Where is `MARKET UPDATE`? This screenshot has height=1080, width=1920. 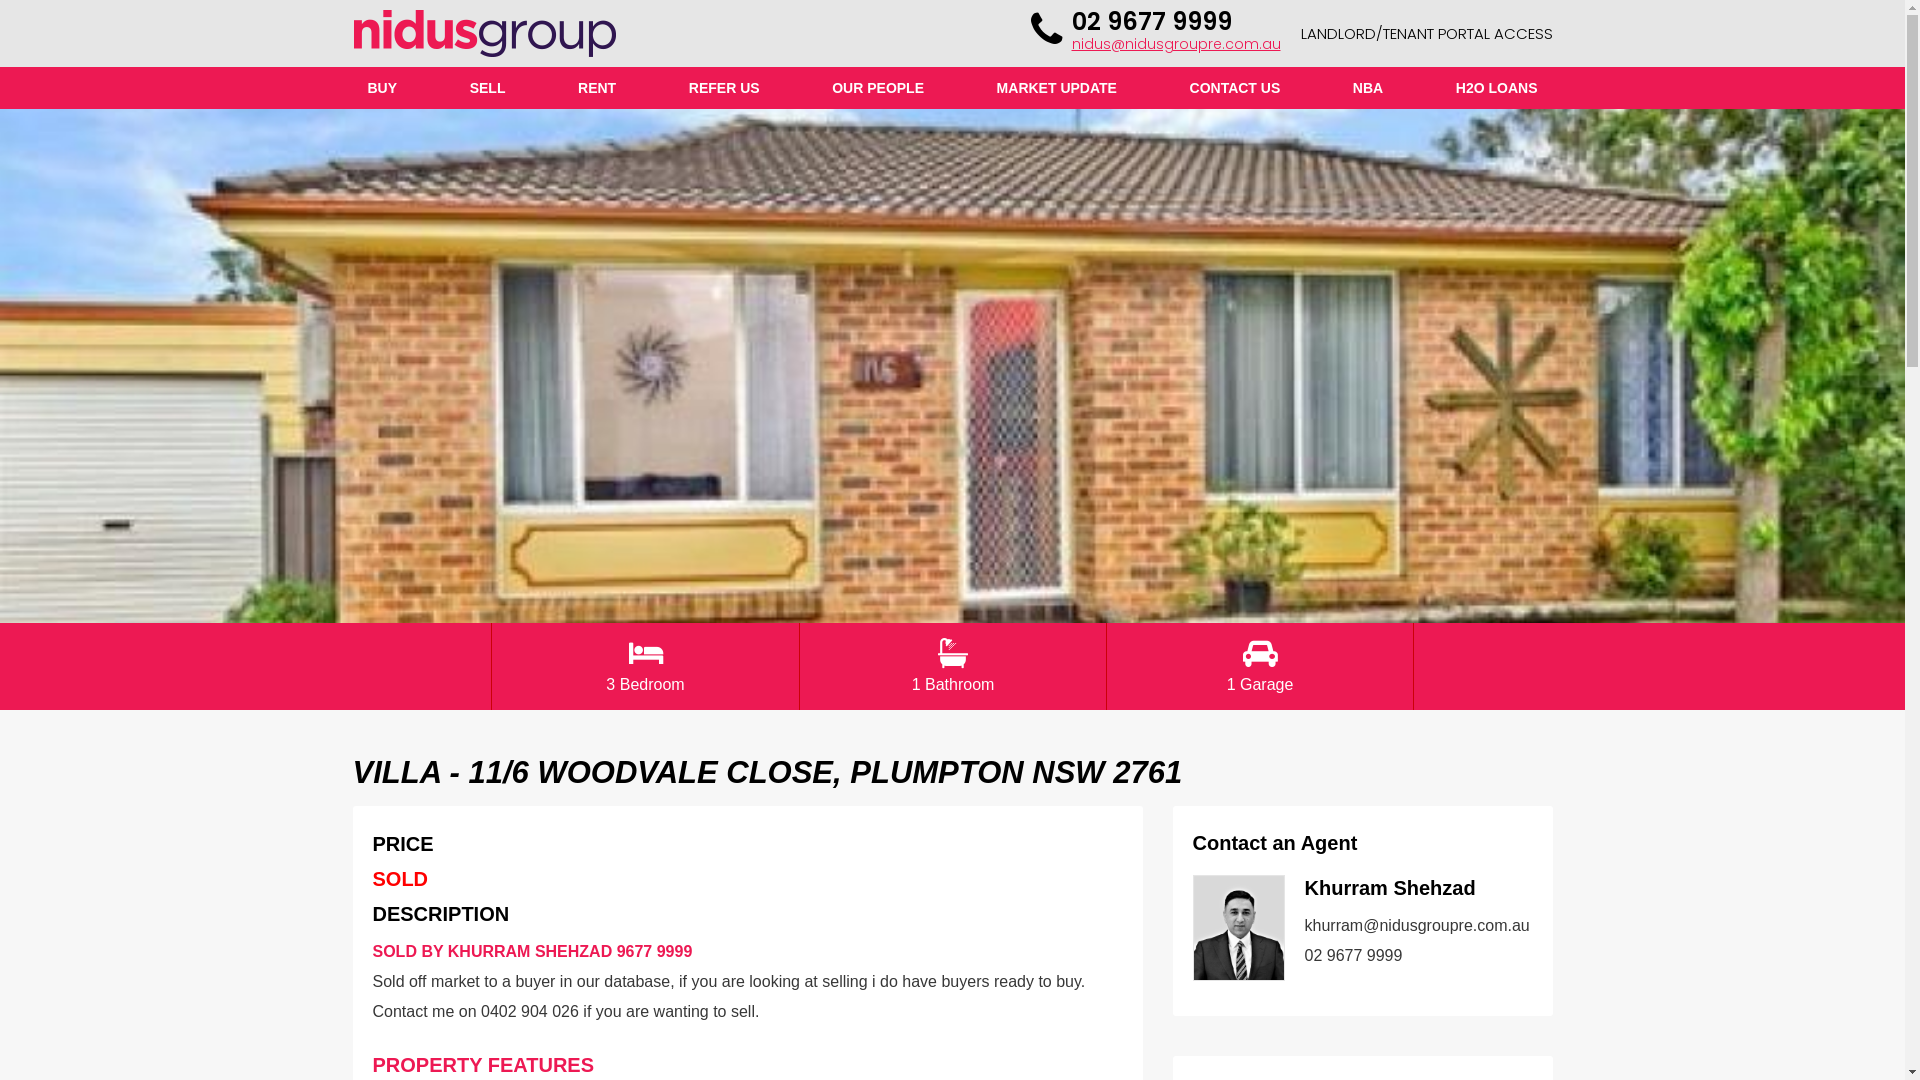 MARKET UPDATE is located at coordinates (1057, 88).